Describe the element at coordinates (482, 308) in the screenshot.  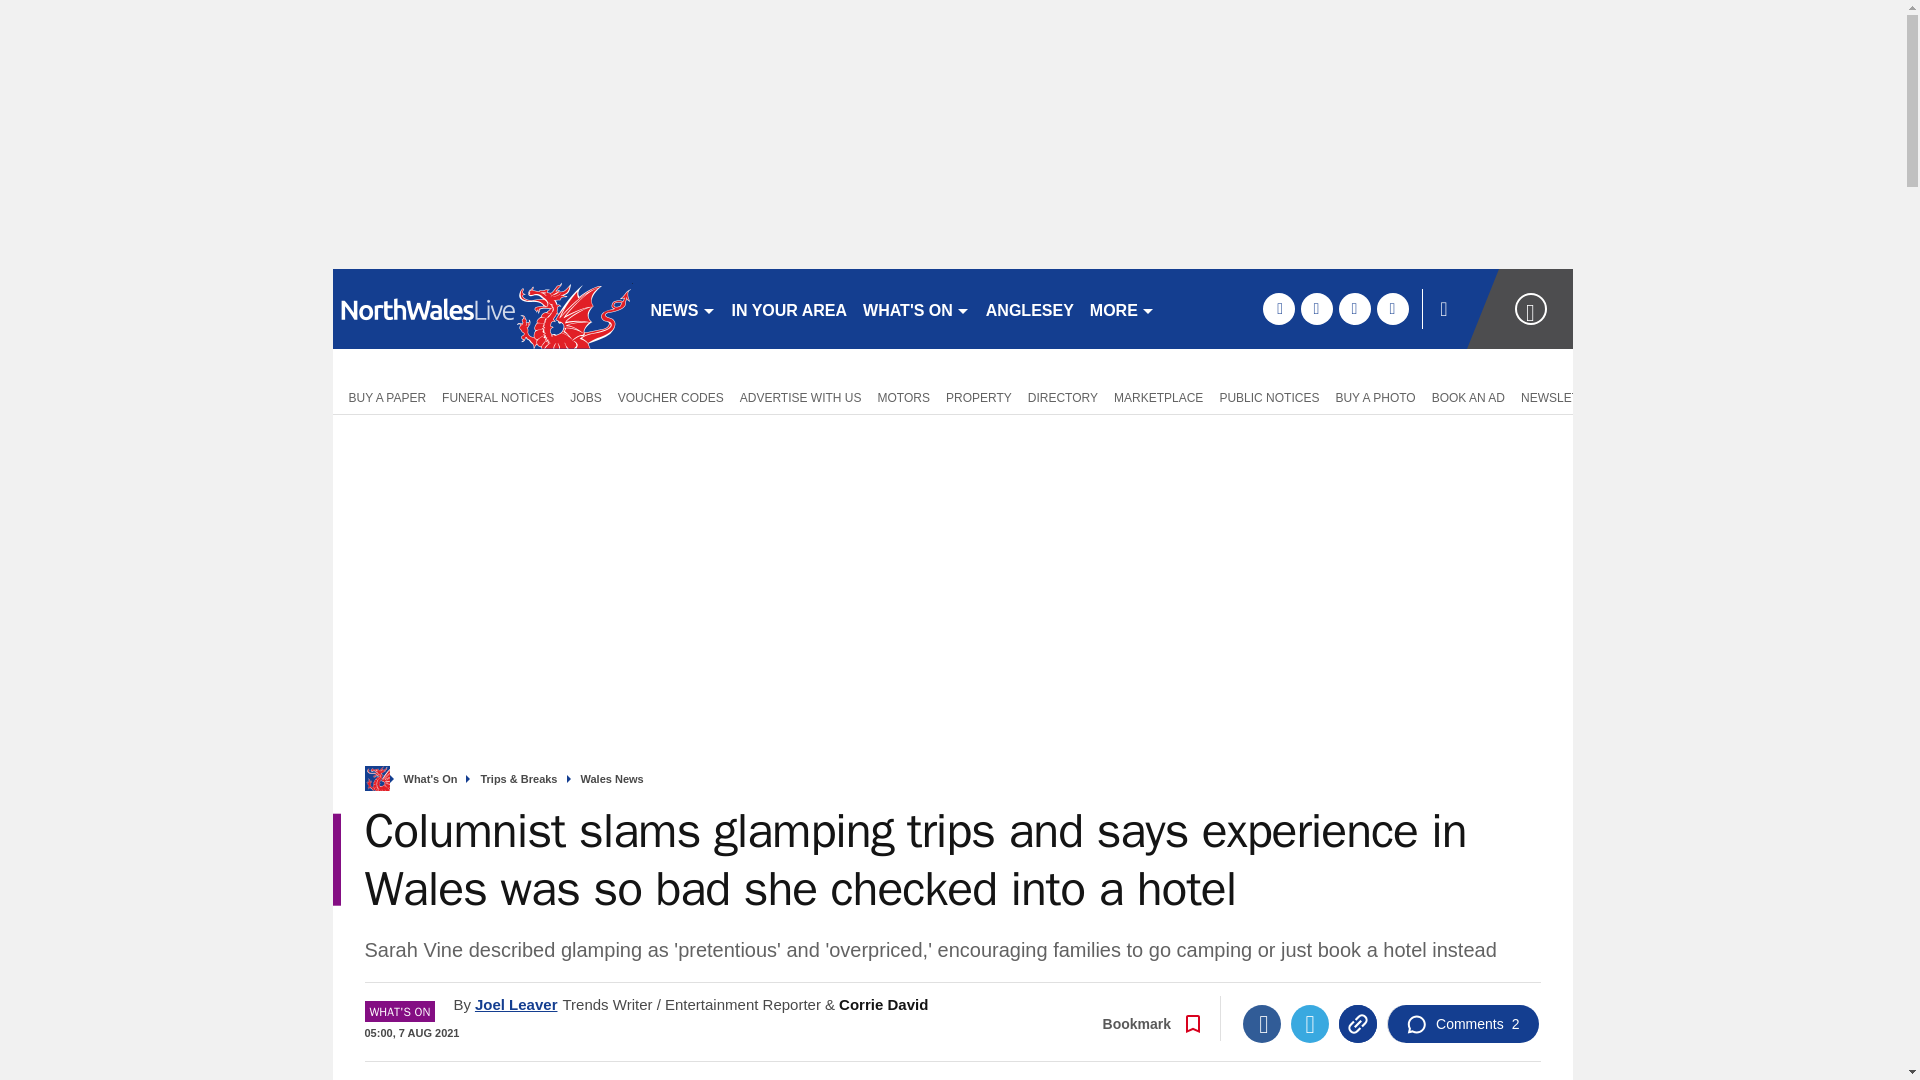
I see `northwales` at that location.